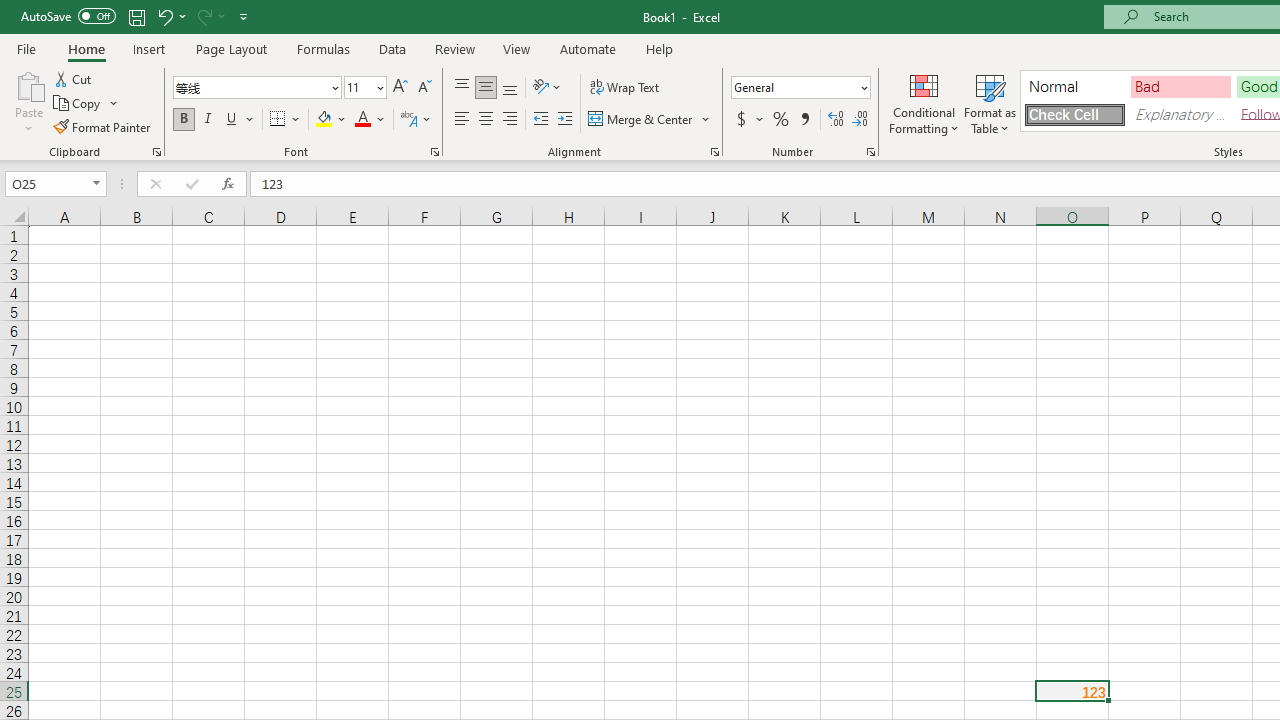 The image size is (1280, 720). I want to click on Format as Table, so click(990, 102).